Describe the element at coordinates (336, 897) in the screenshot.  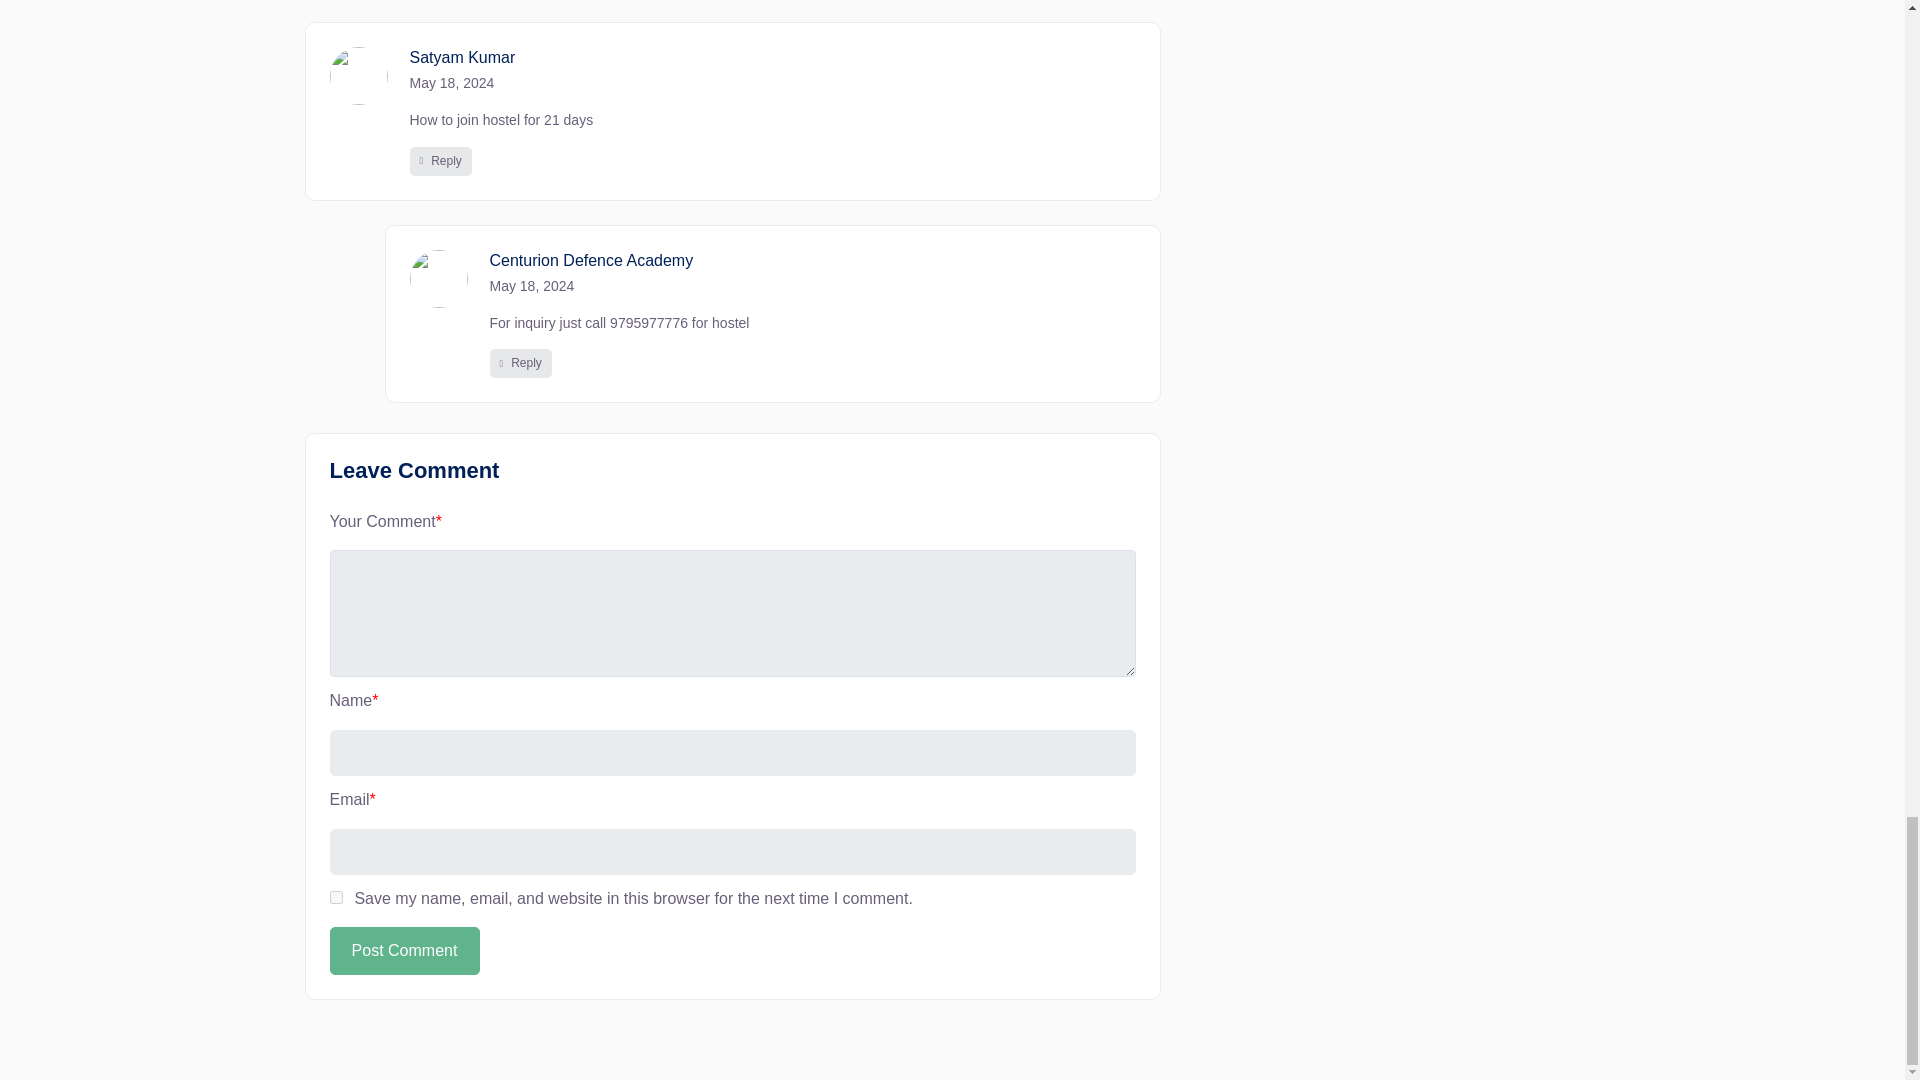
I see `yes` at that location.